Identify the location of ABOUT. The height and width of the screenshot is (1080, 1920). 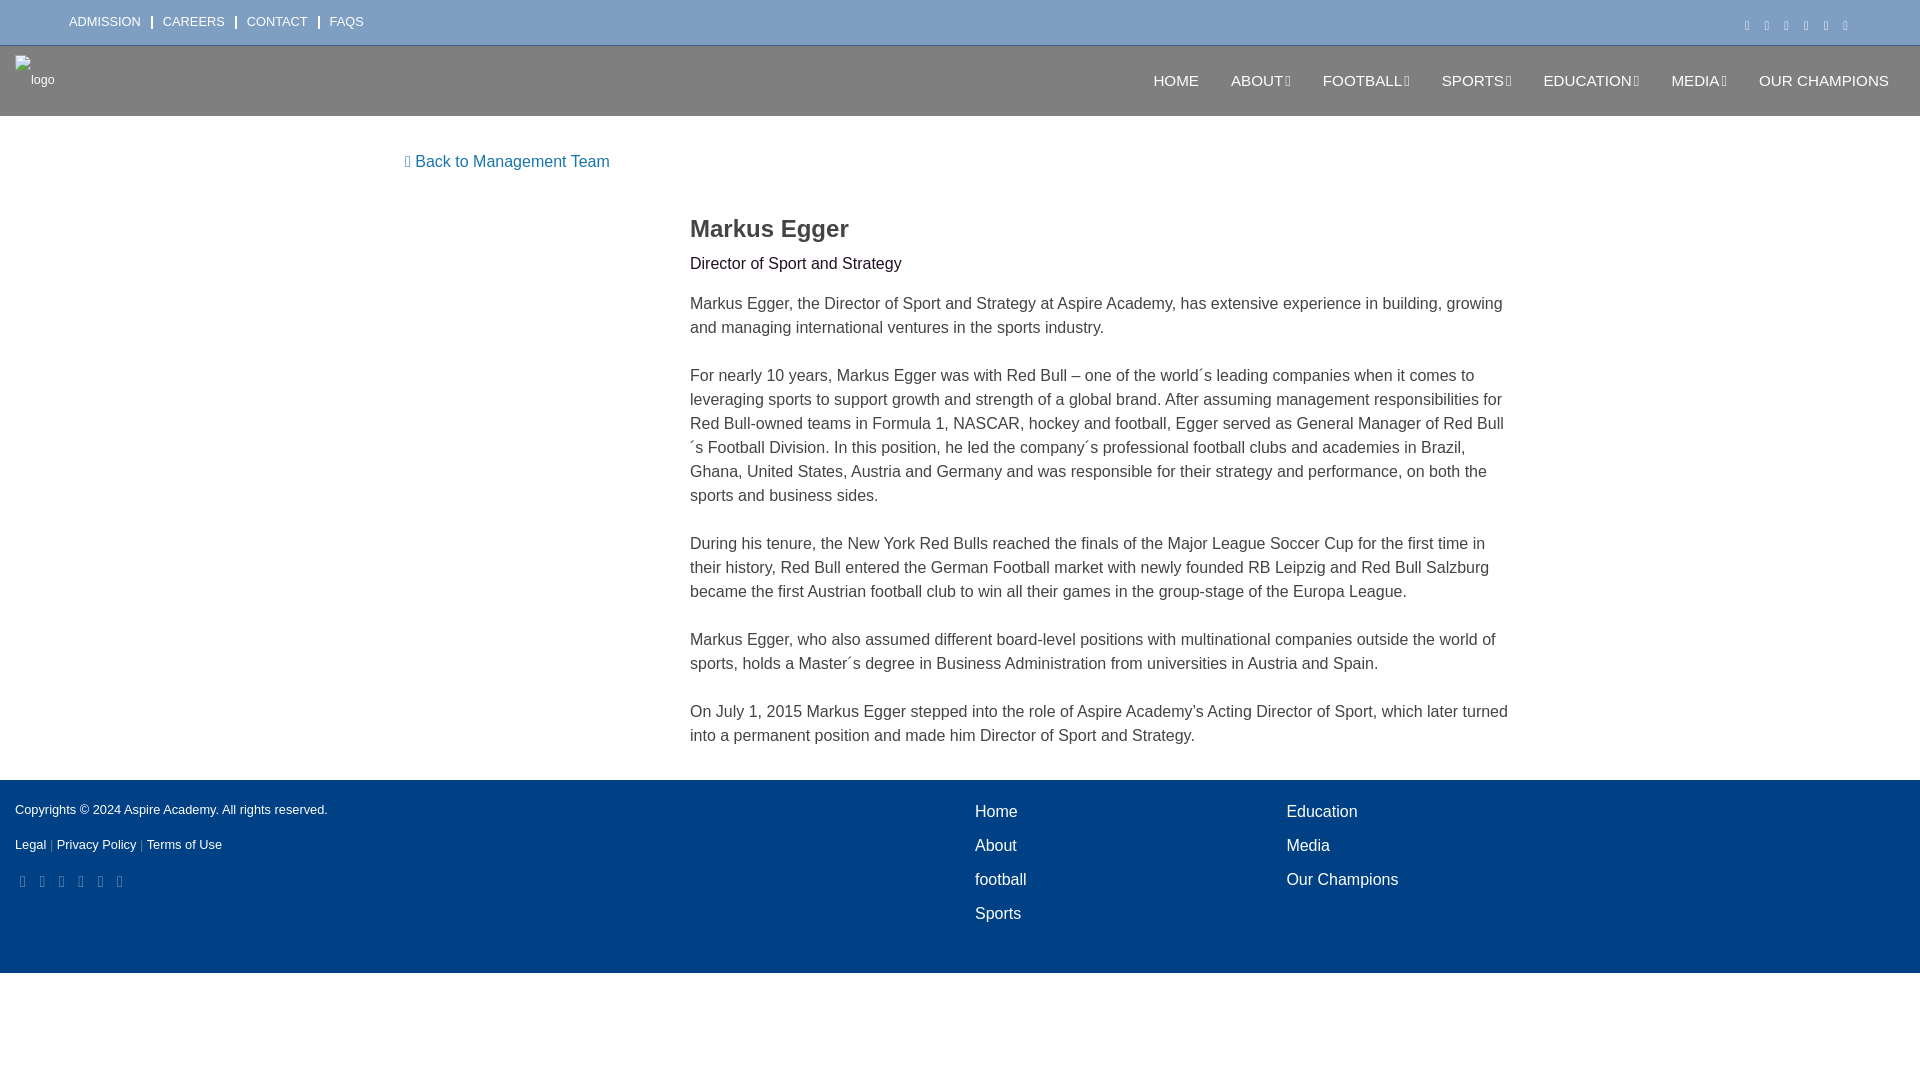
(1261, 80).